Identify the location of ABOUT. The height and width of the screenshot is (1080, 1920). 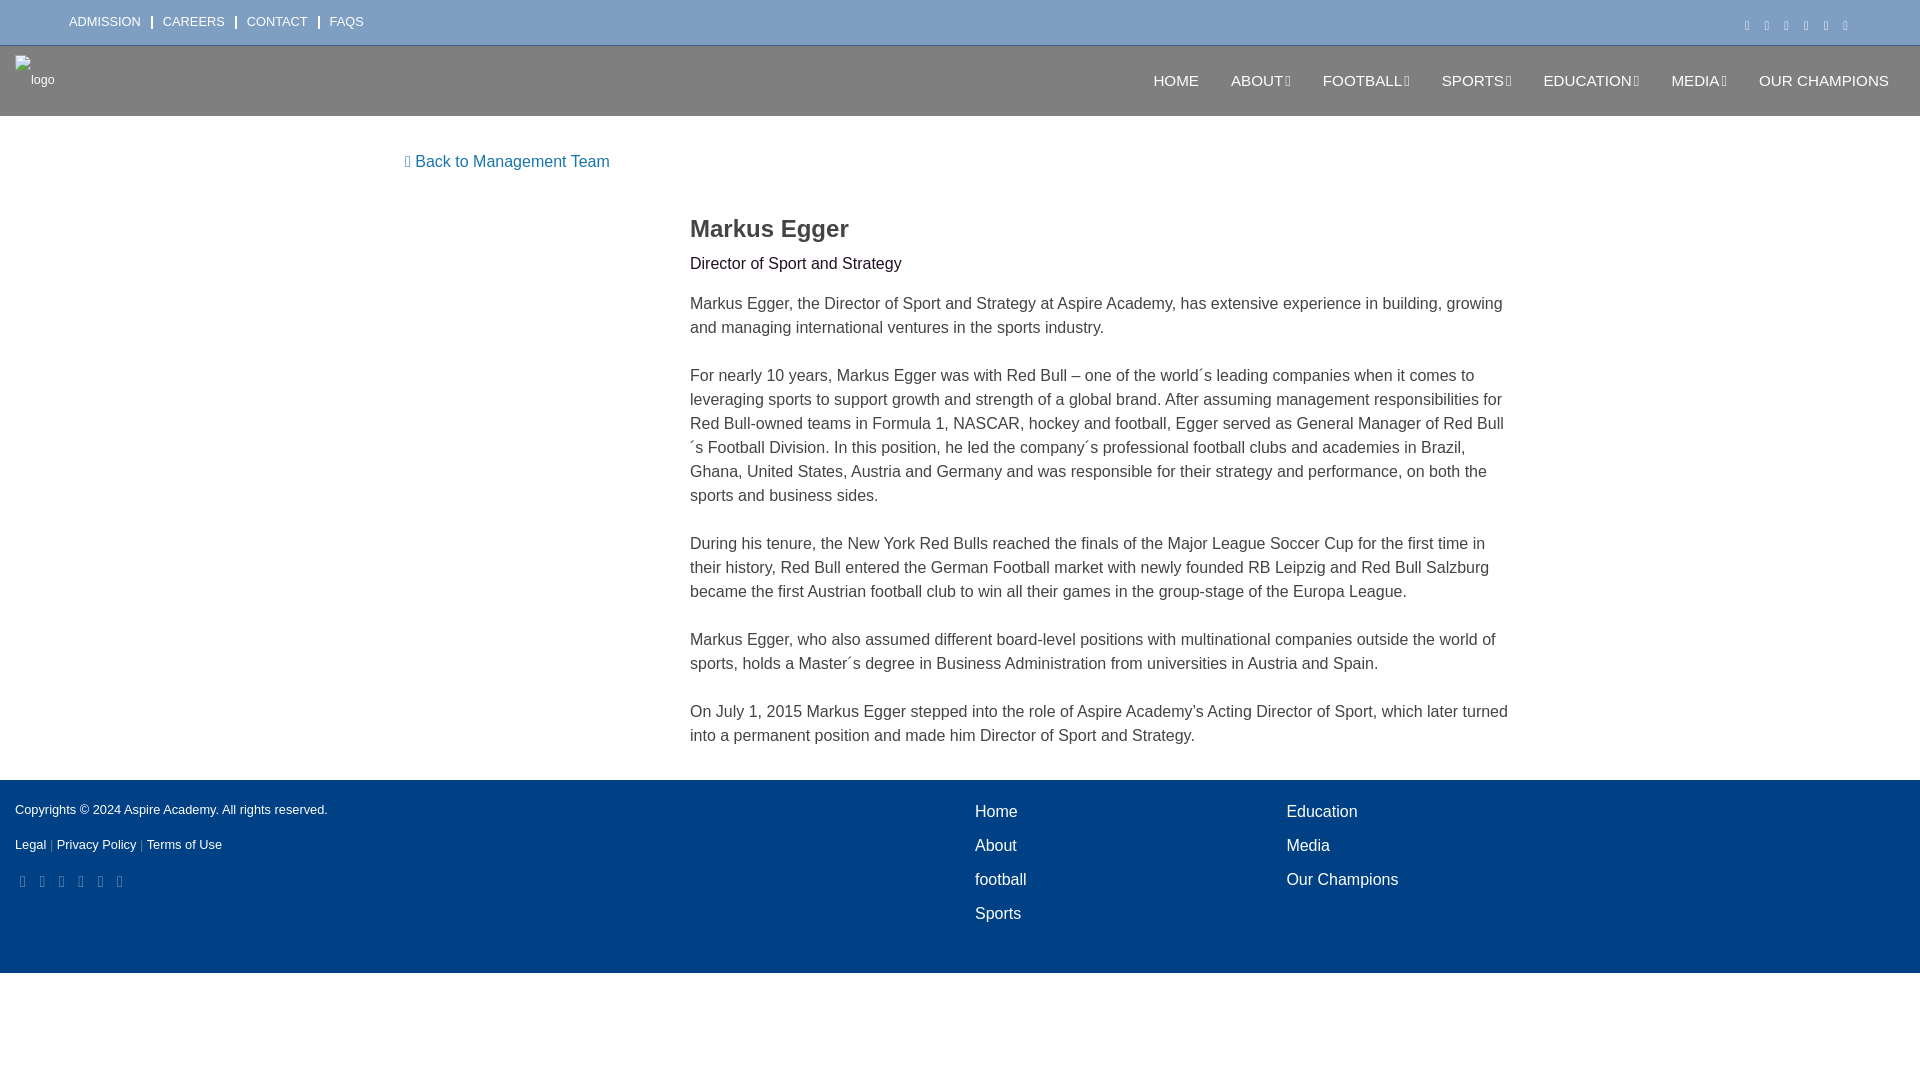
(1261, 80).